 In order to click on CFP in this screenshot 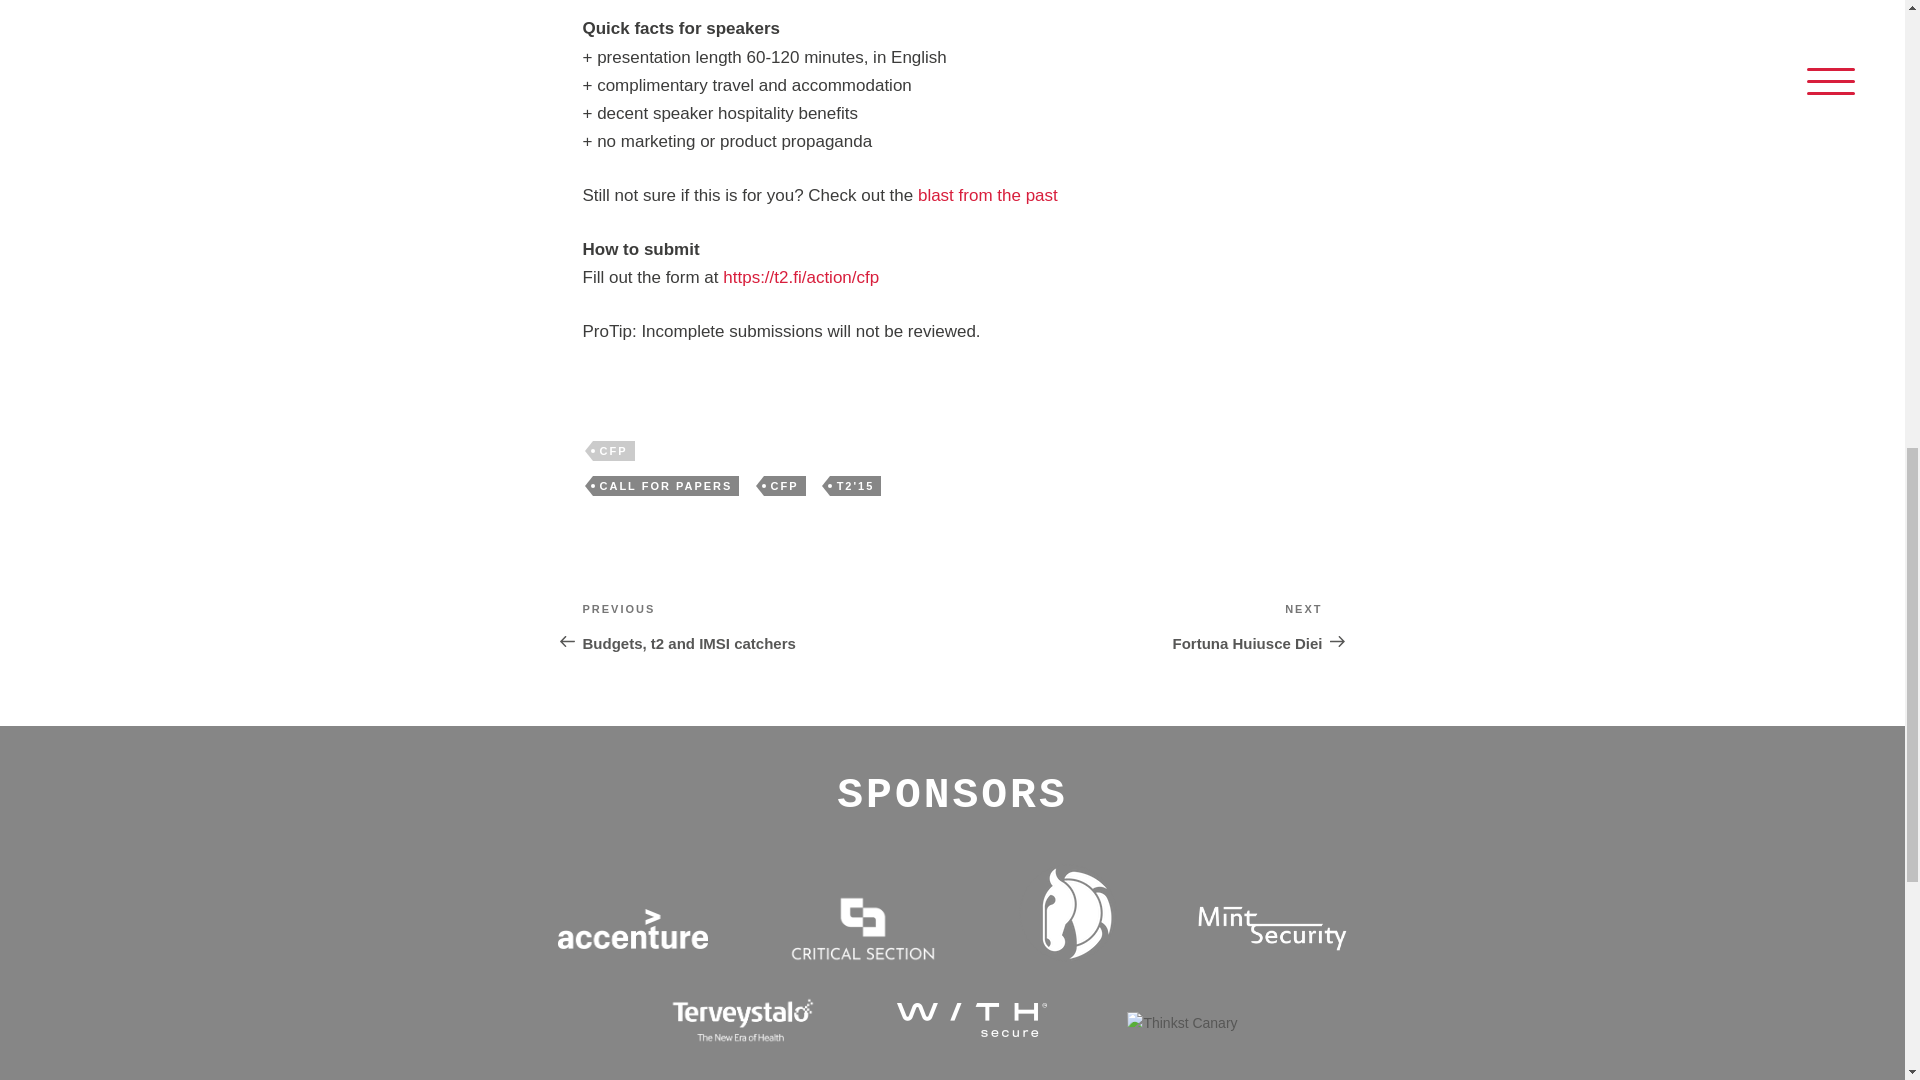, I will do `click(766, 626)`.